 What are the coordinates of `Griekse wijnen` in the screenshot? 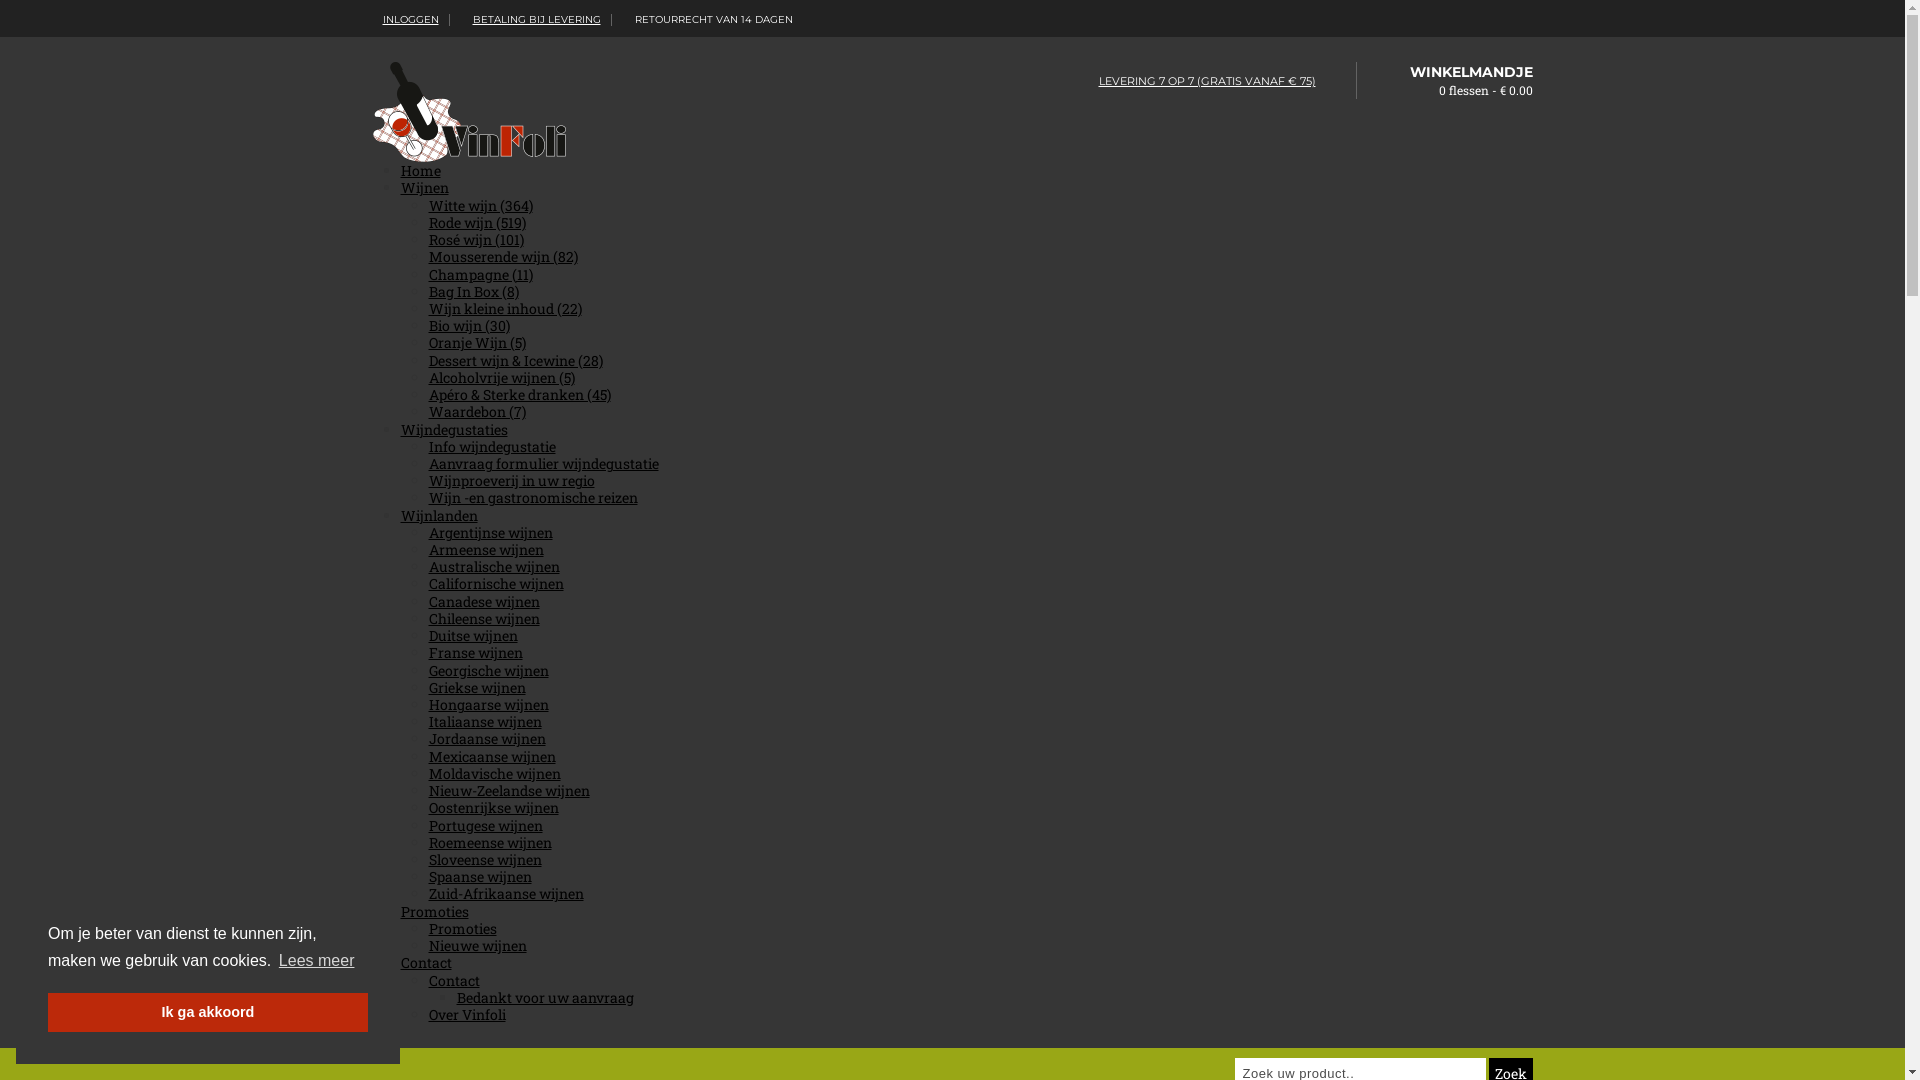 It's located at (476, 688).